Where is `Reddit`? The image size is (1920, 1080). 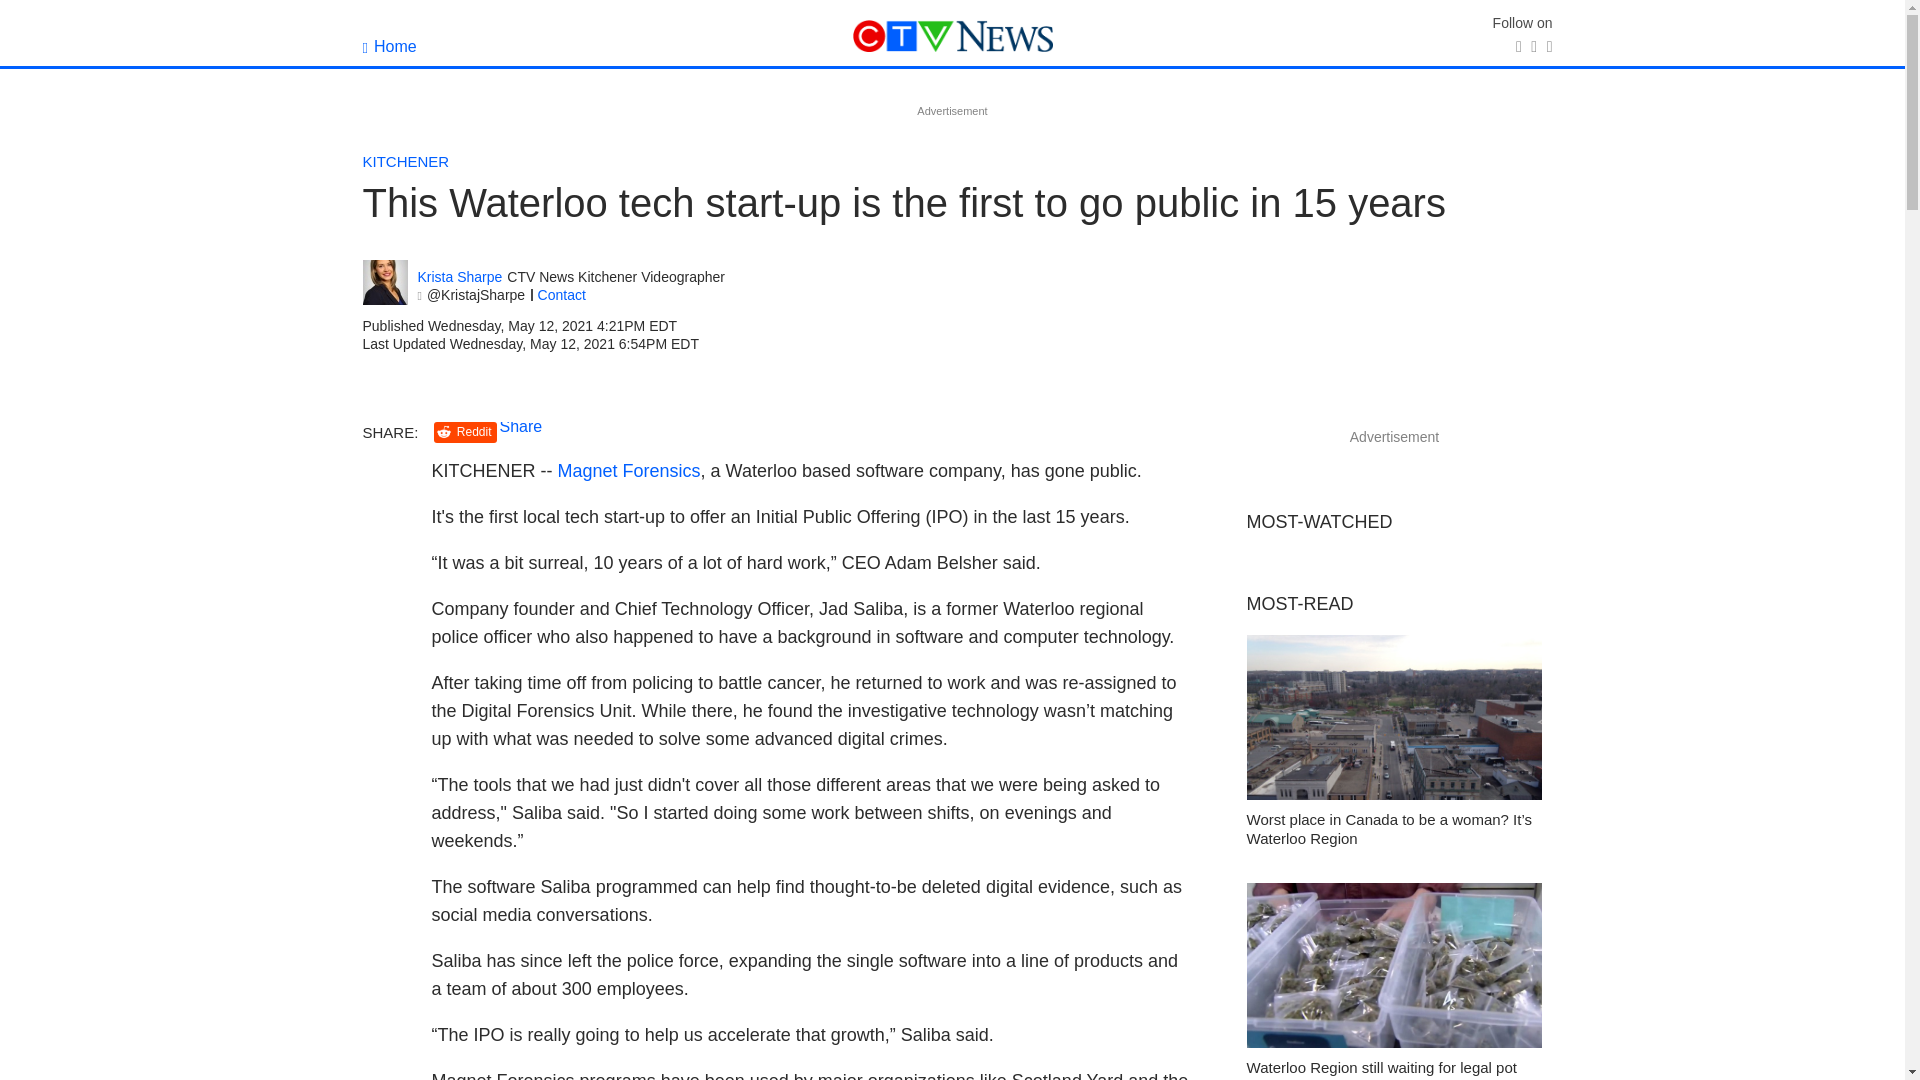 Reddit is located at coordinates (465, 432).